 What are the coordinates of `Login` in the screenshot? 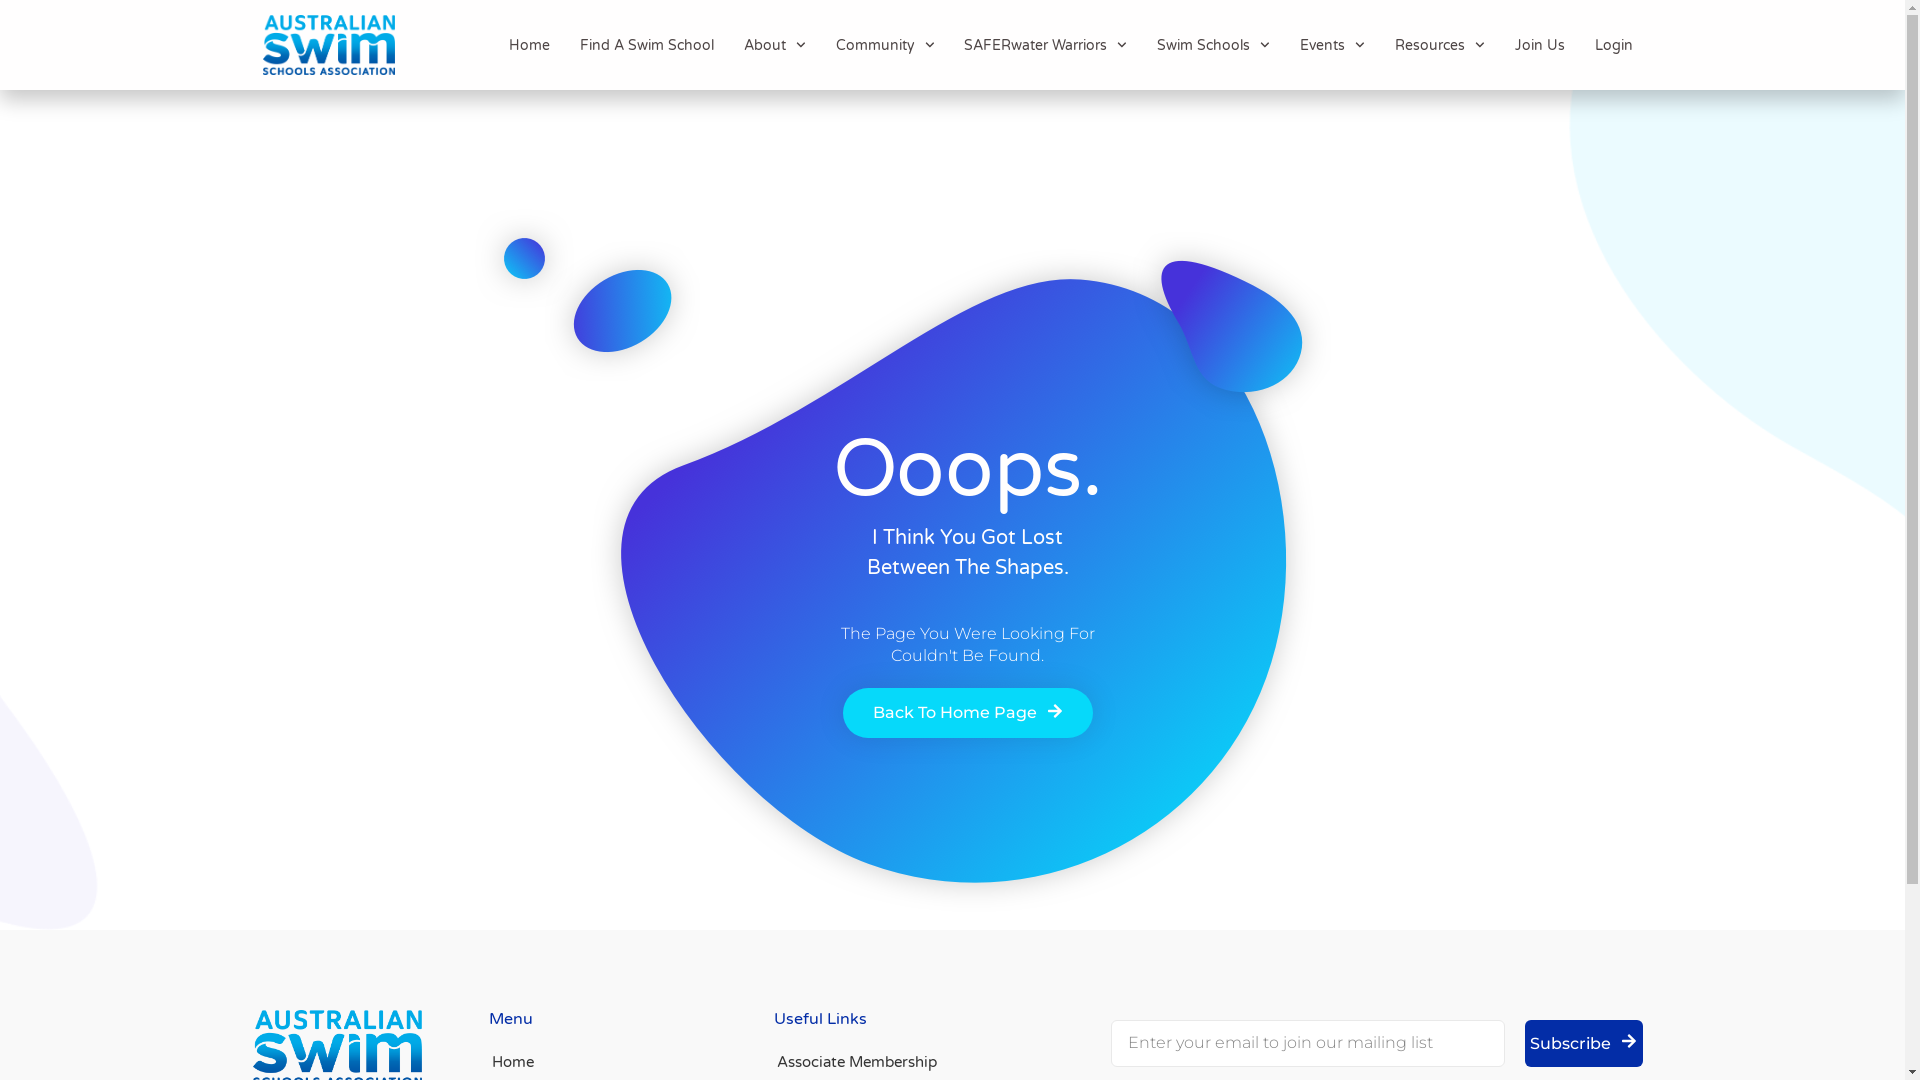 It's located at (1613, 46).